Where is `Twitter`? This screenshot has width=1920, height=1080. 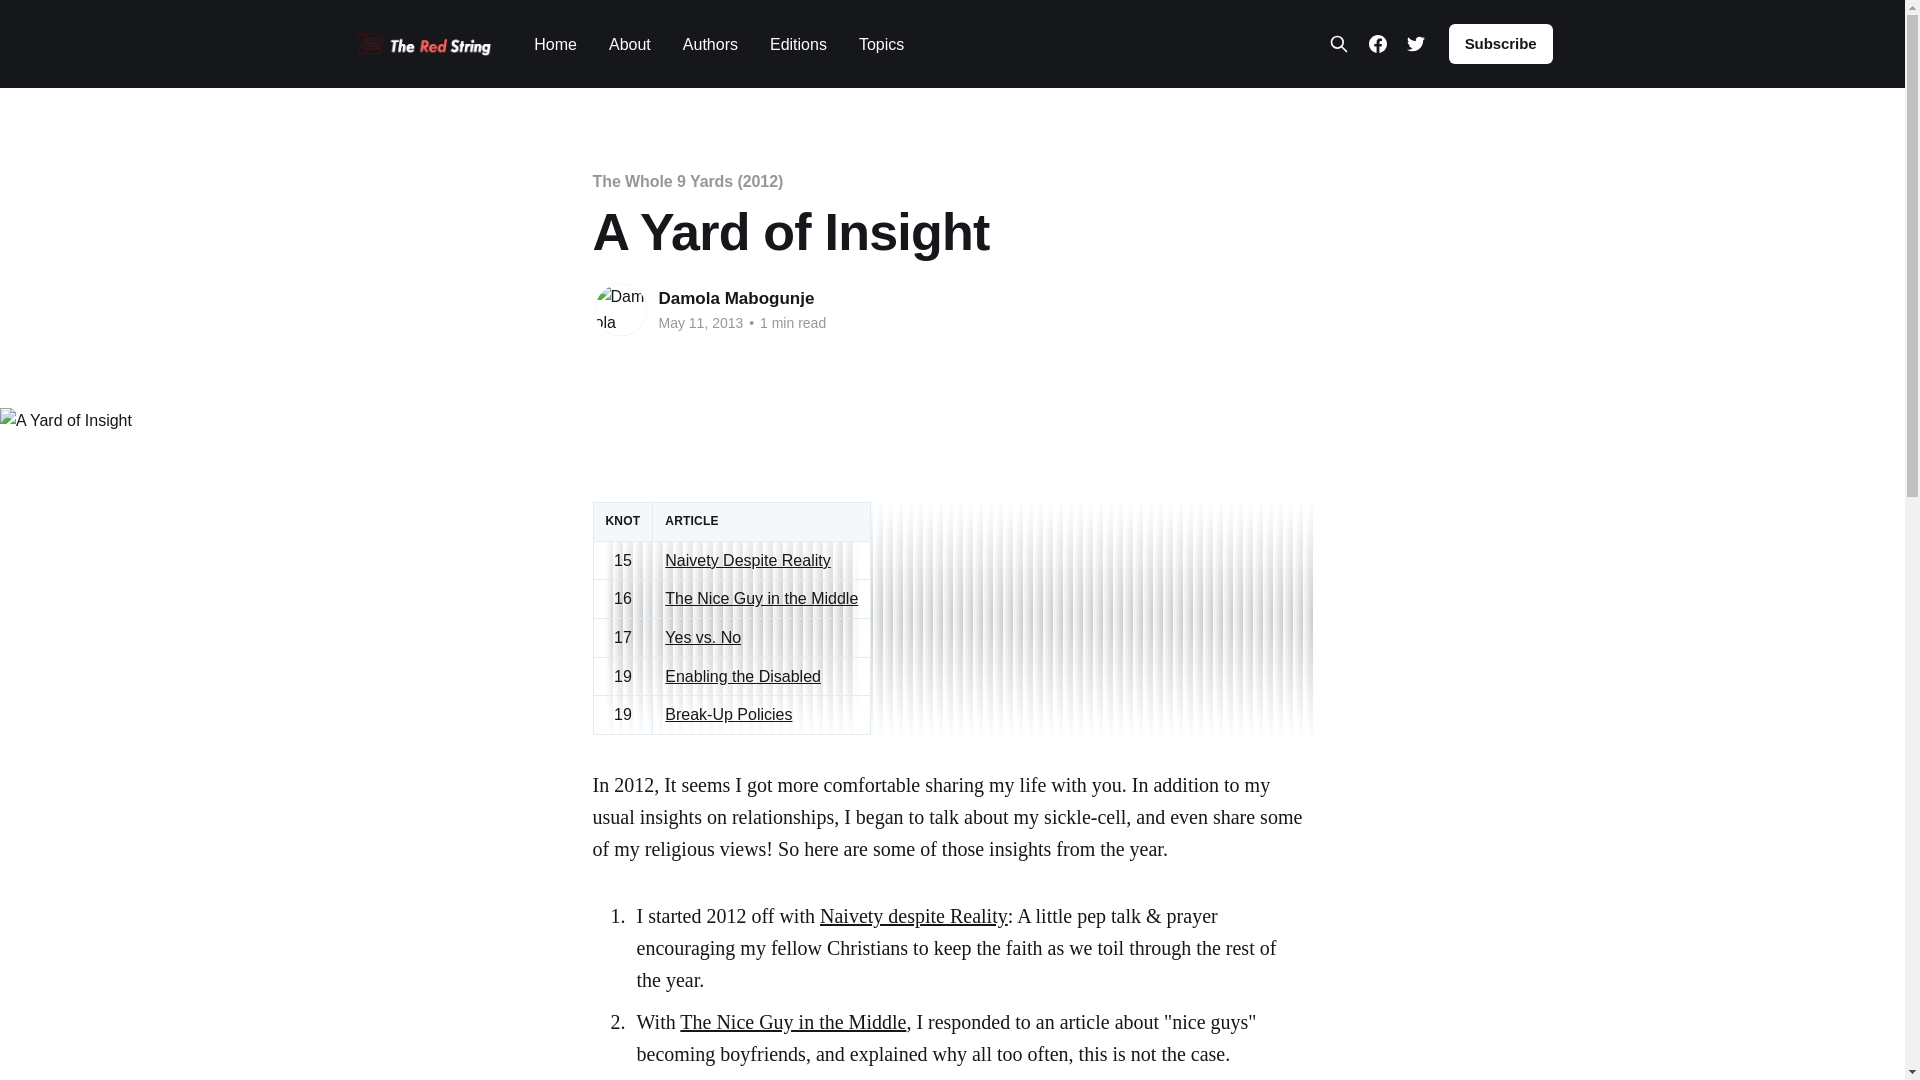 Twitter is located at coordinates (1416, 43).